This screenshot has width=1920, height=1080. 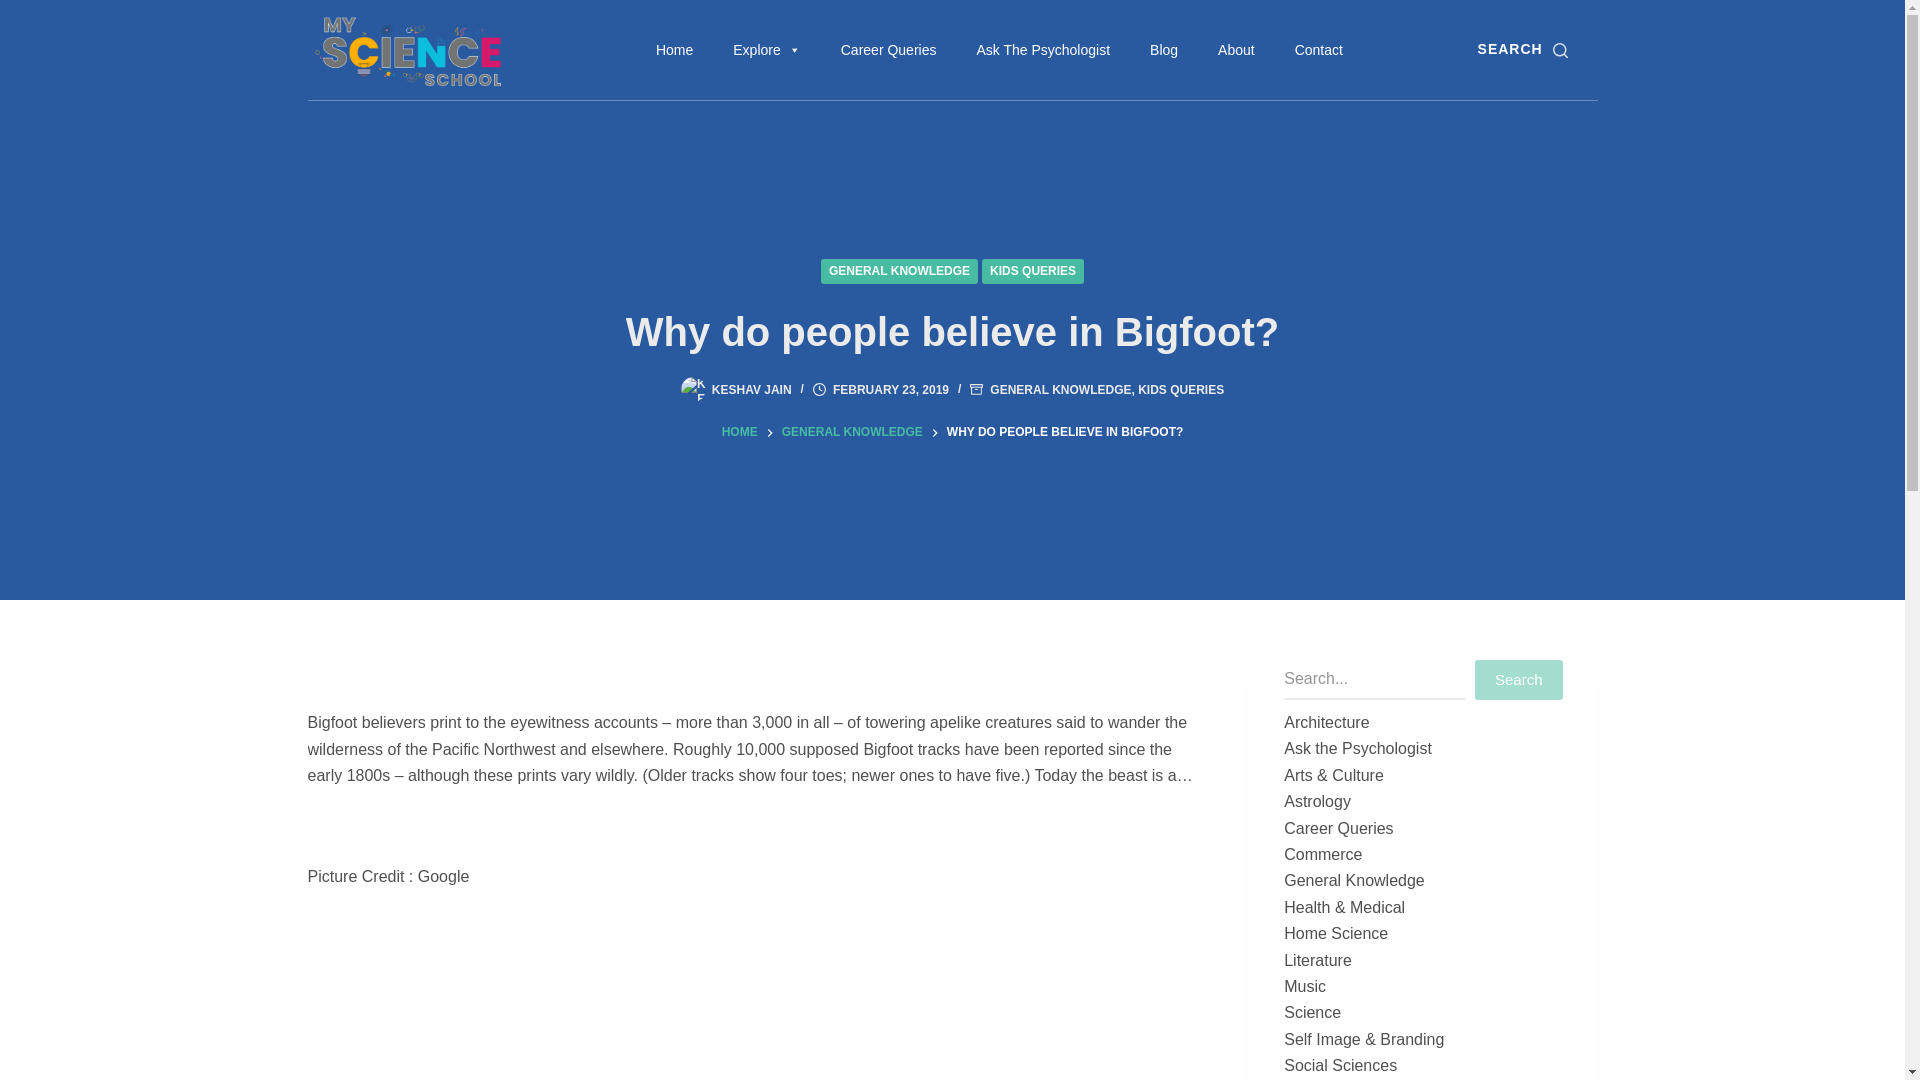 What do you see at coordinates (752, 390) in the screenshot?
I see `Posts by Keshav Jain` at bounding box center [752, 390].